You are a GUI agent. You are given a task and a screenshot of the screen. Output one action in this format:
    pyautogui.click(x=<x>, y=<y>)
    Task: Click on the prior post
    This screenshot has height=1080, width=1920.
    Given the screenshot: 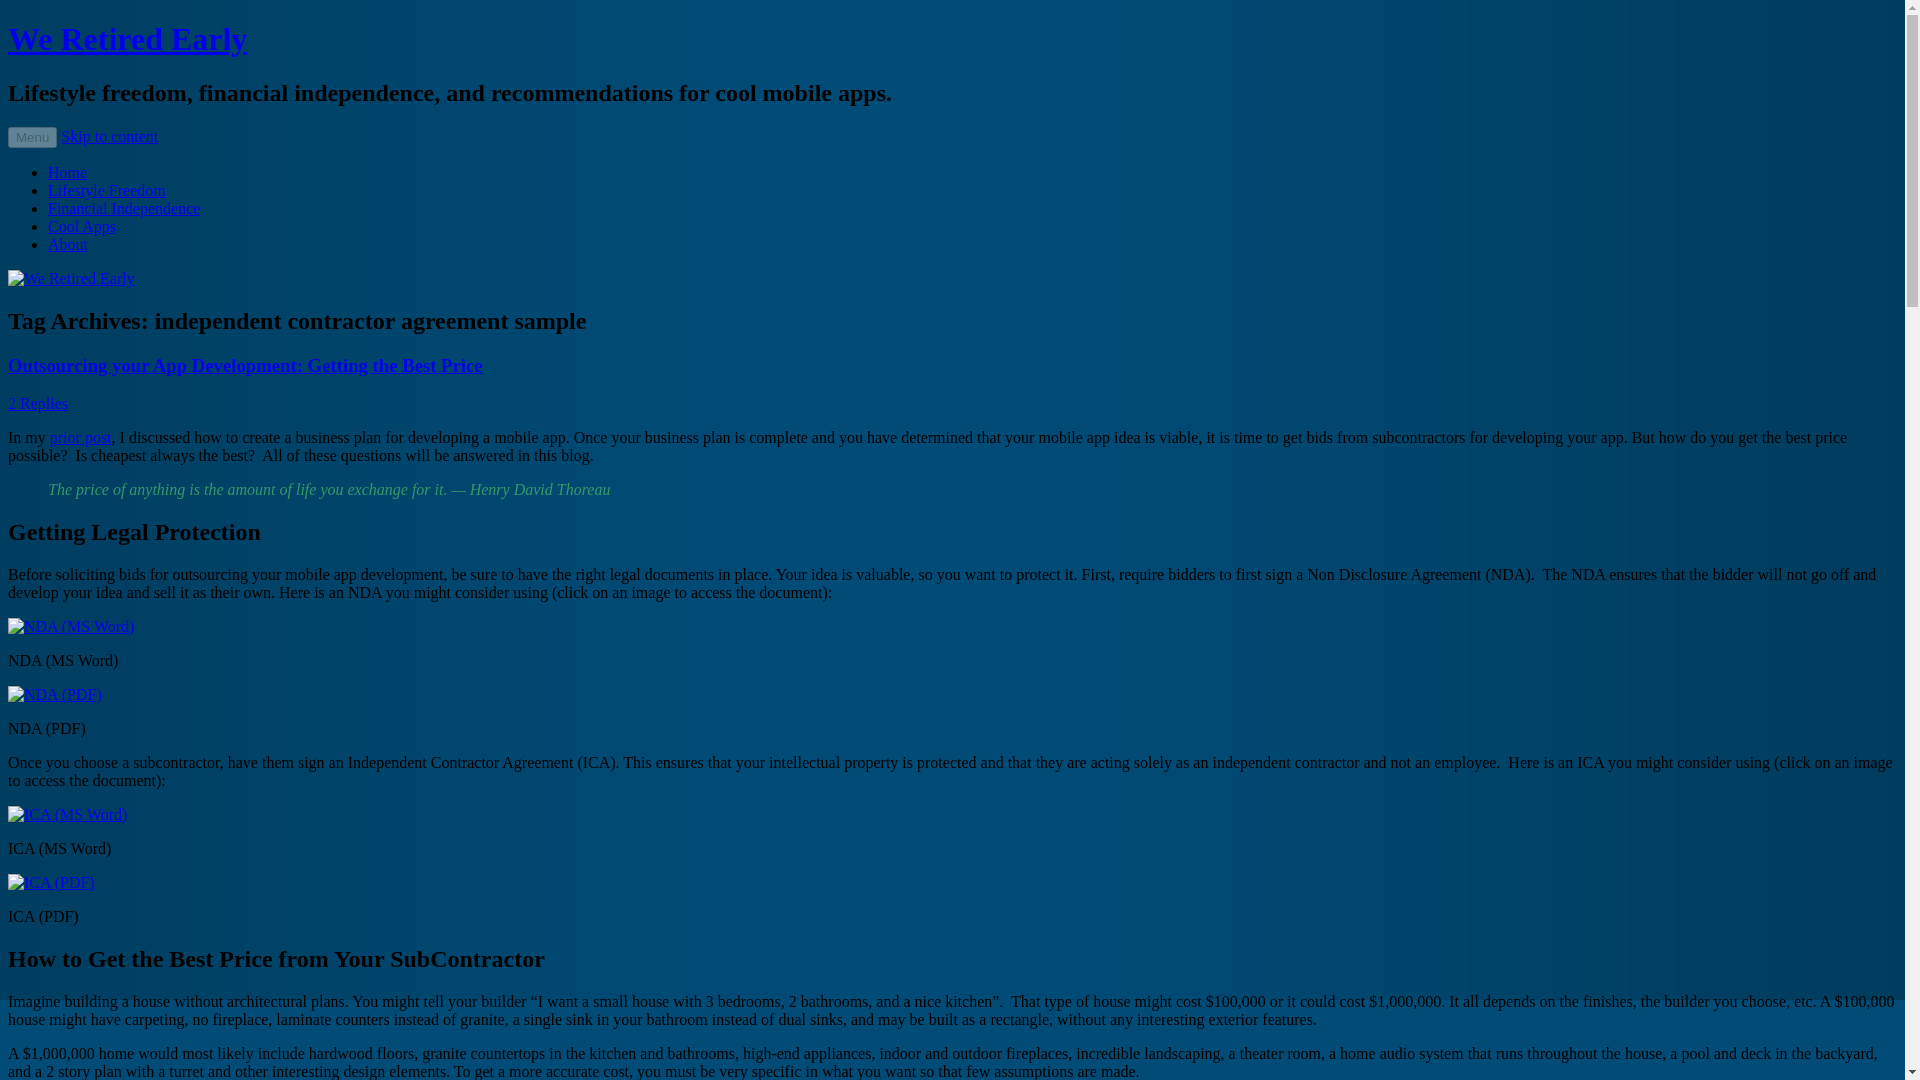 What is the action you would take?
    pyautogui.click(x=80, y=437)
    